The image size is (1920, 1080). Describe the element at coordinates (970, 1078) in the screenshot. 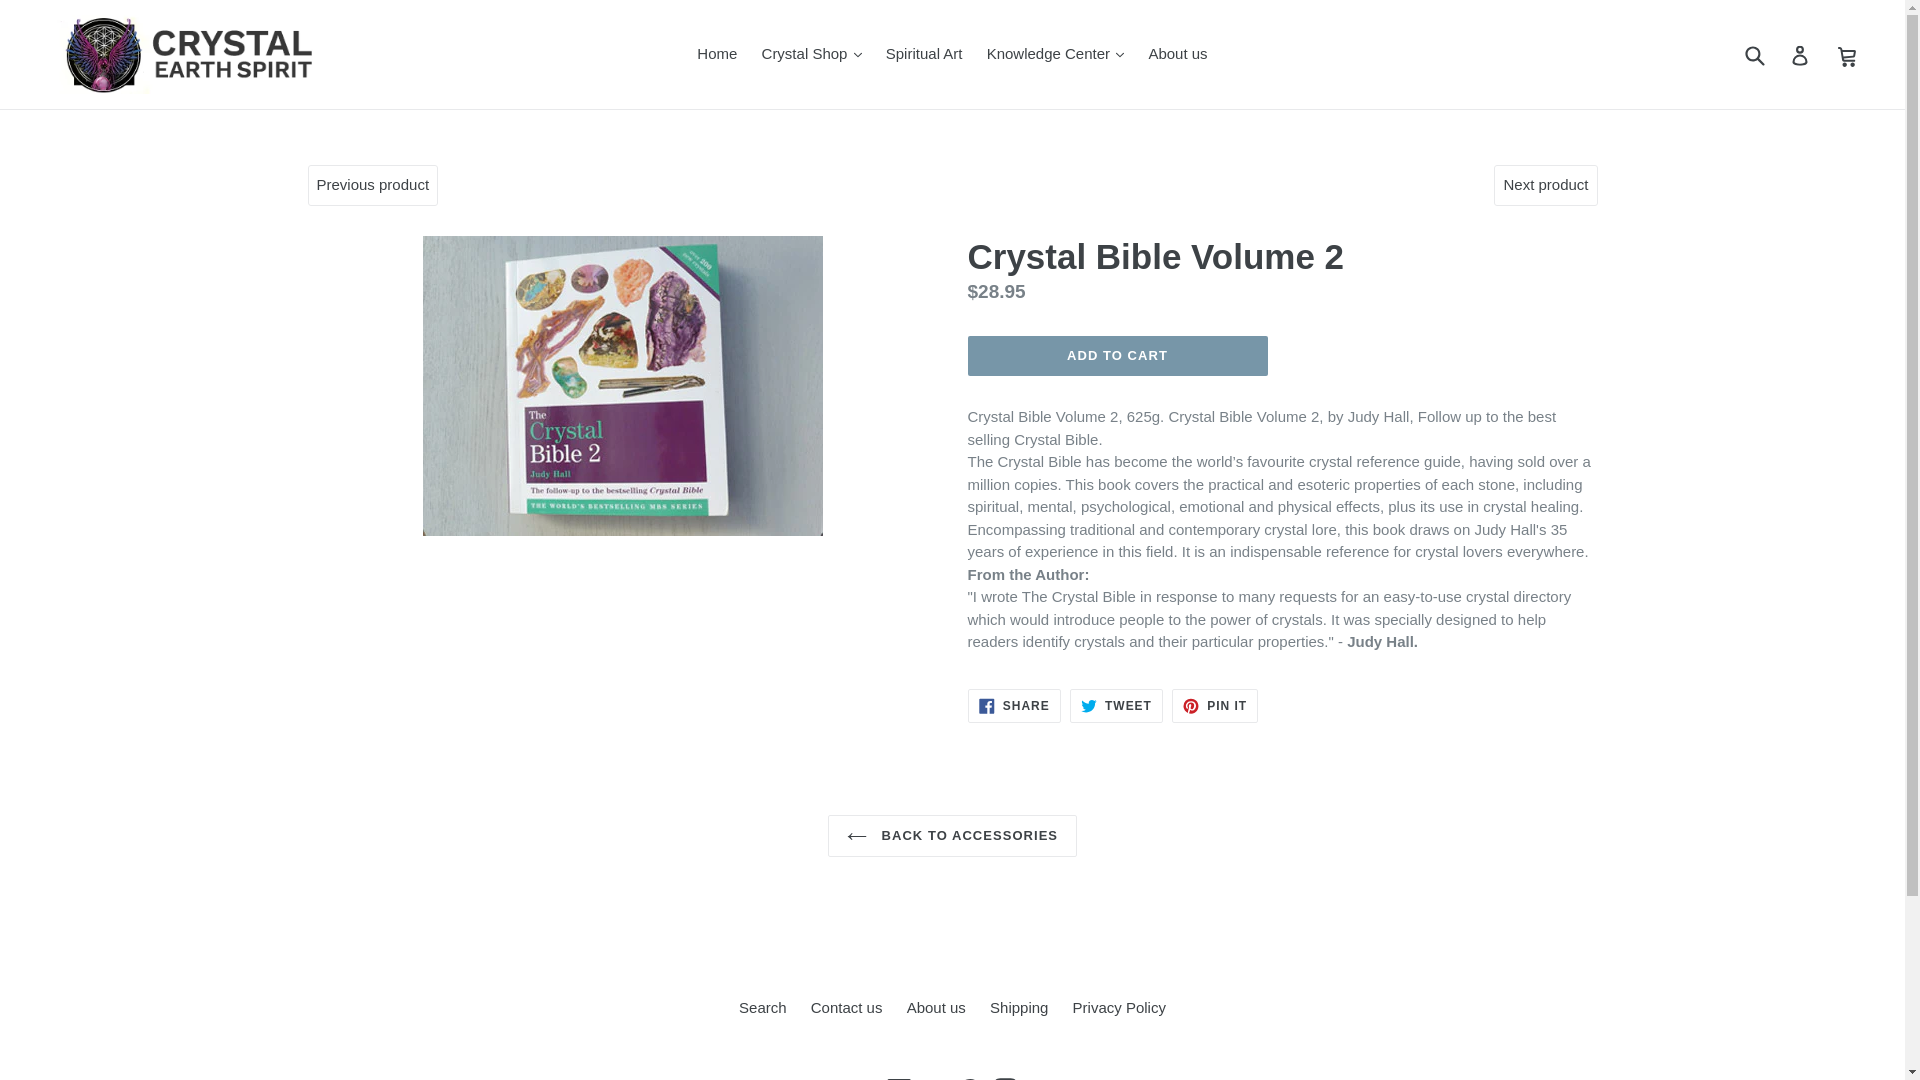

I see `Crystal Earth Spirit on Pinterest` at that location.